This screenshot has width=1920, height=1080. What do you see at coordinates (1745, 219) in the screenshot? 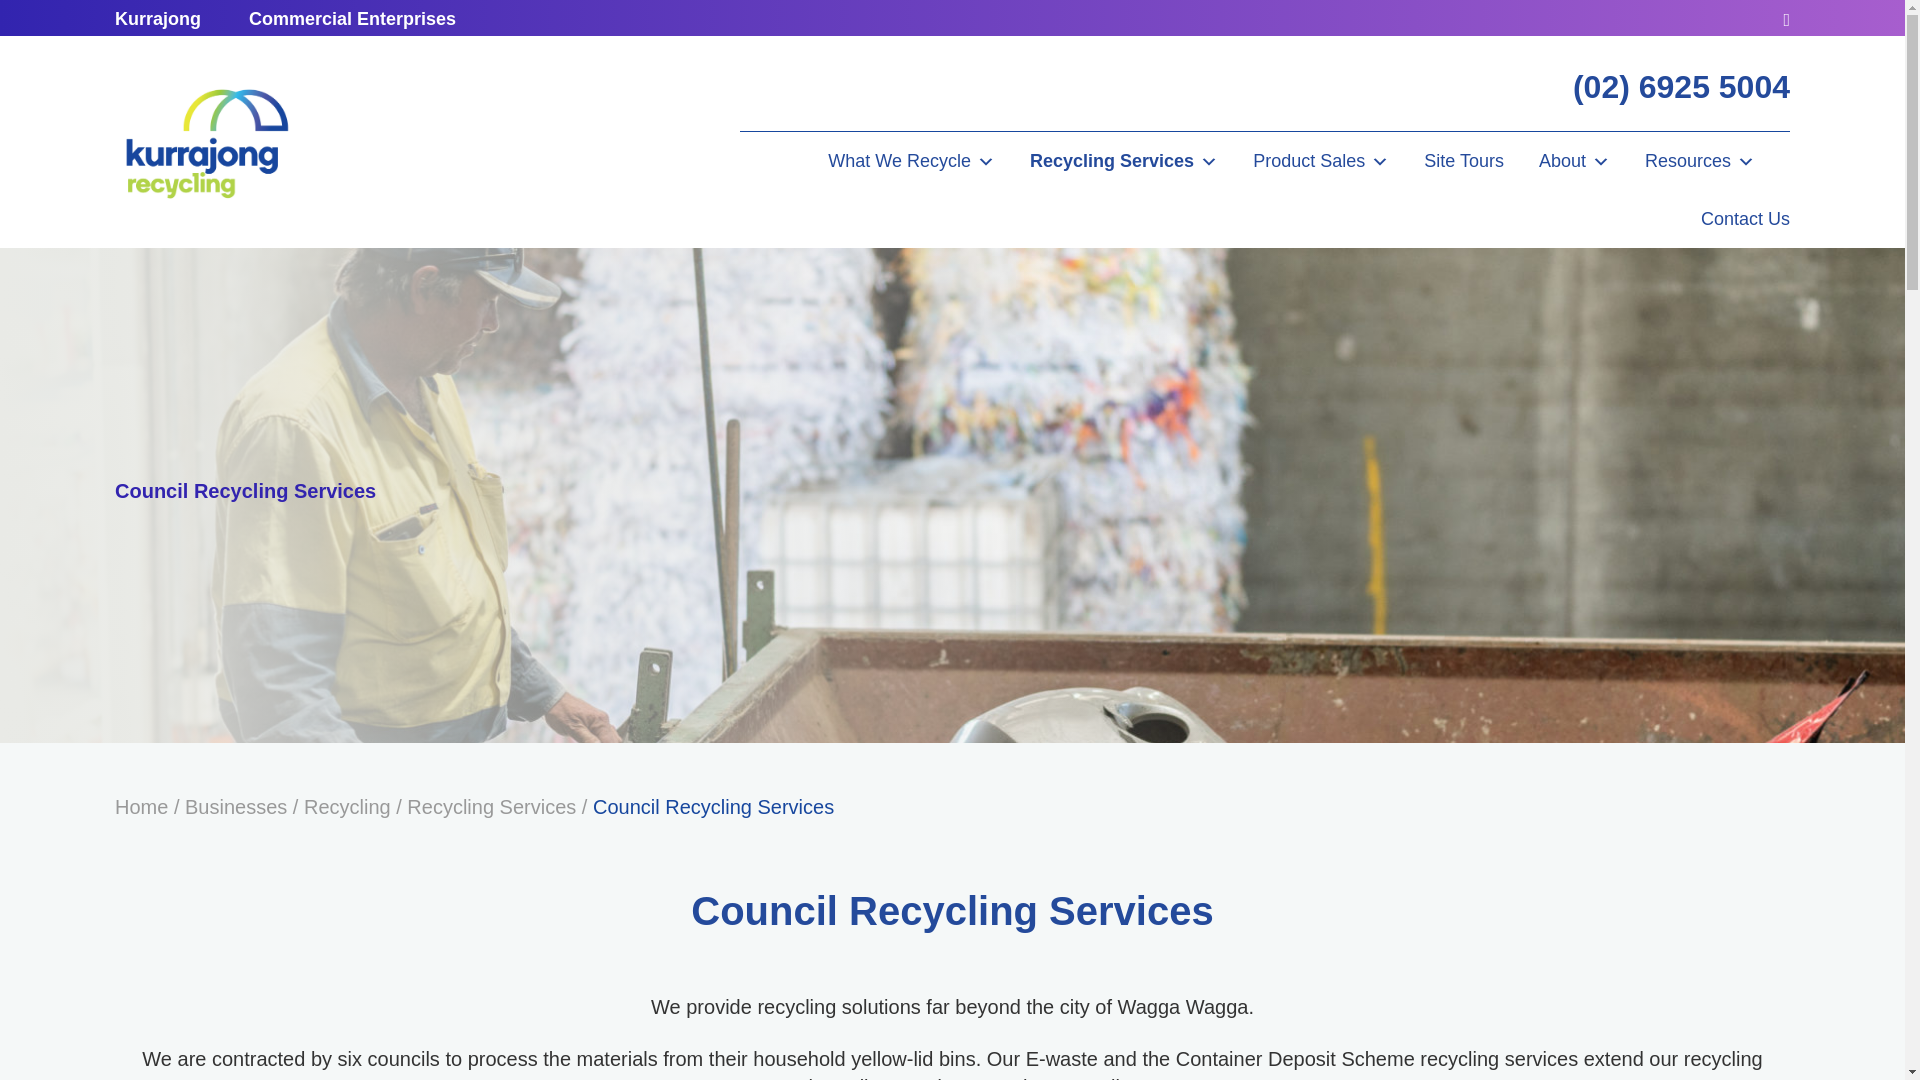
I see `Contact Us` at bounding box center [1745, 219].